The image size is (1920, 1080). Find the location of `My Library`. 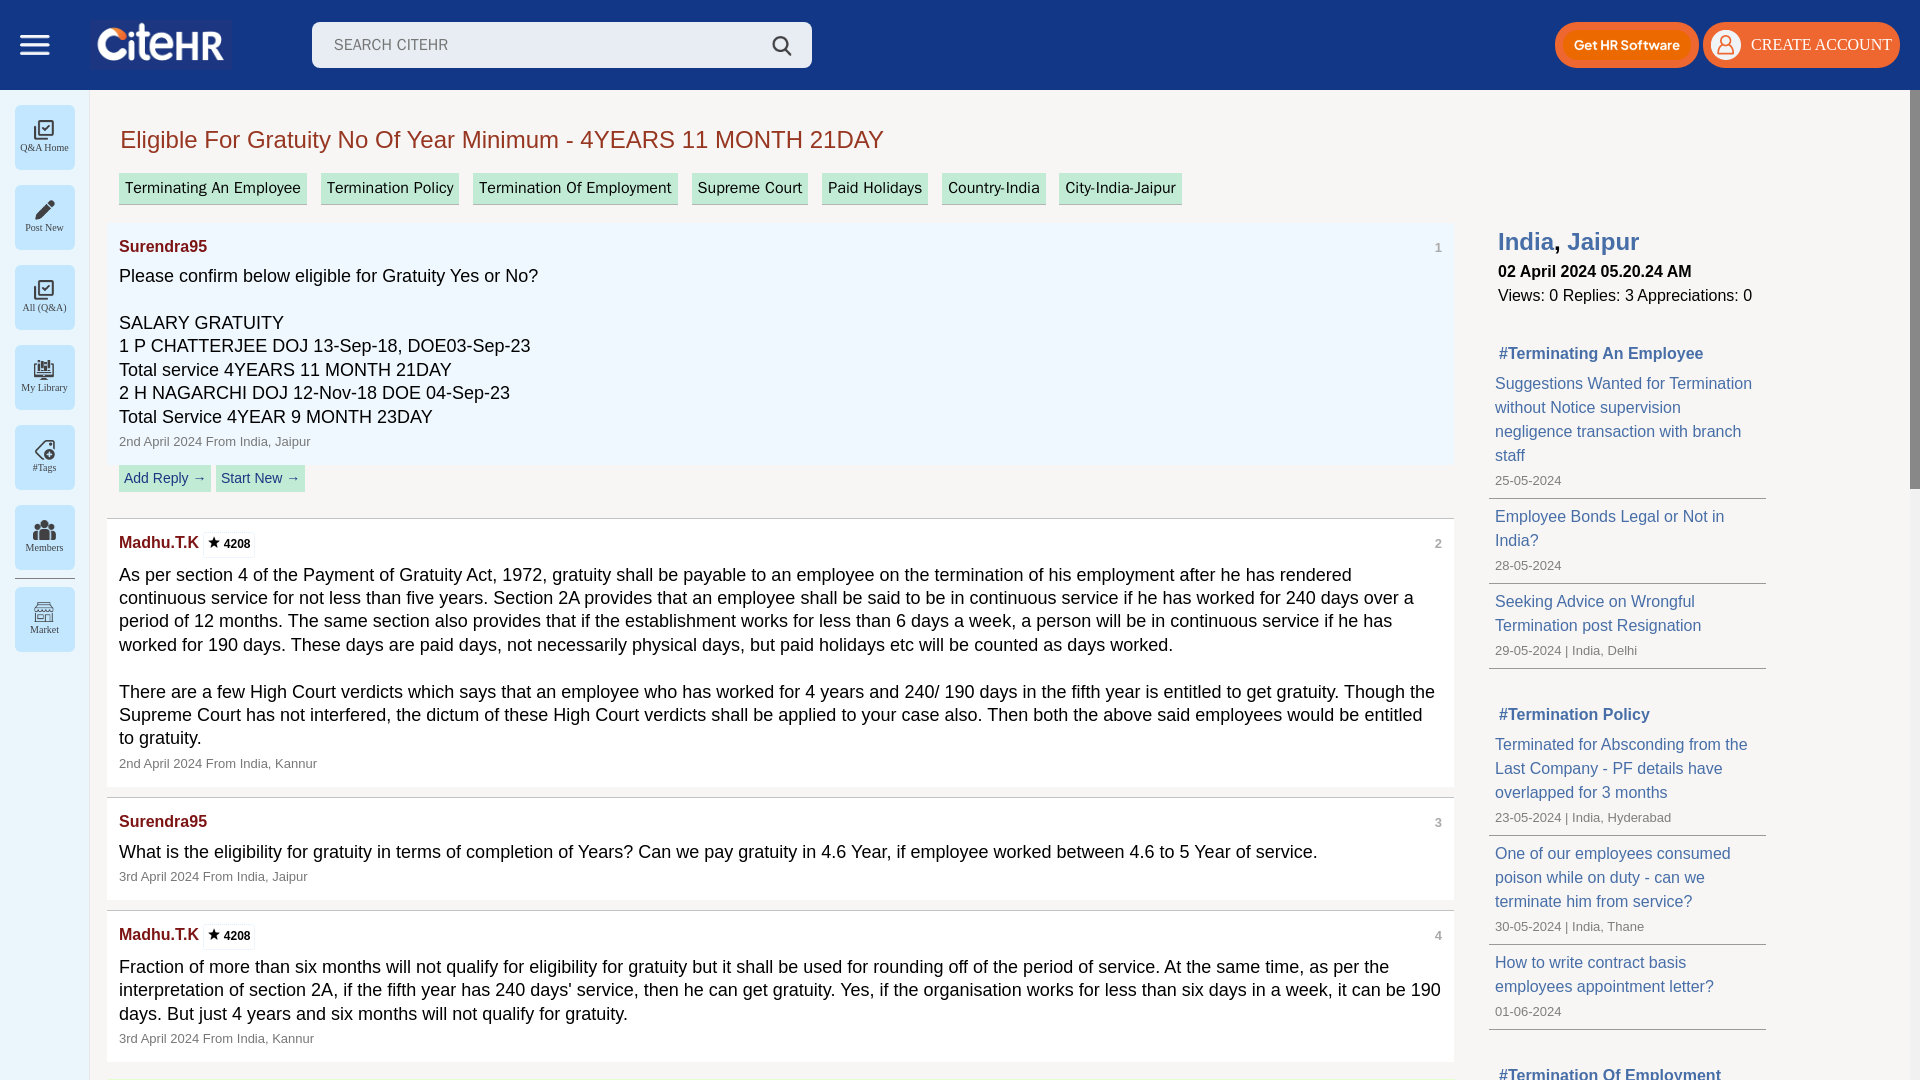

My Library is located at coordinates (44, 377).